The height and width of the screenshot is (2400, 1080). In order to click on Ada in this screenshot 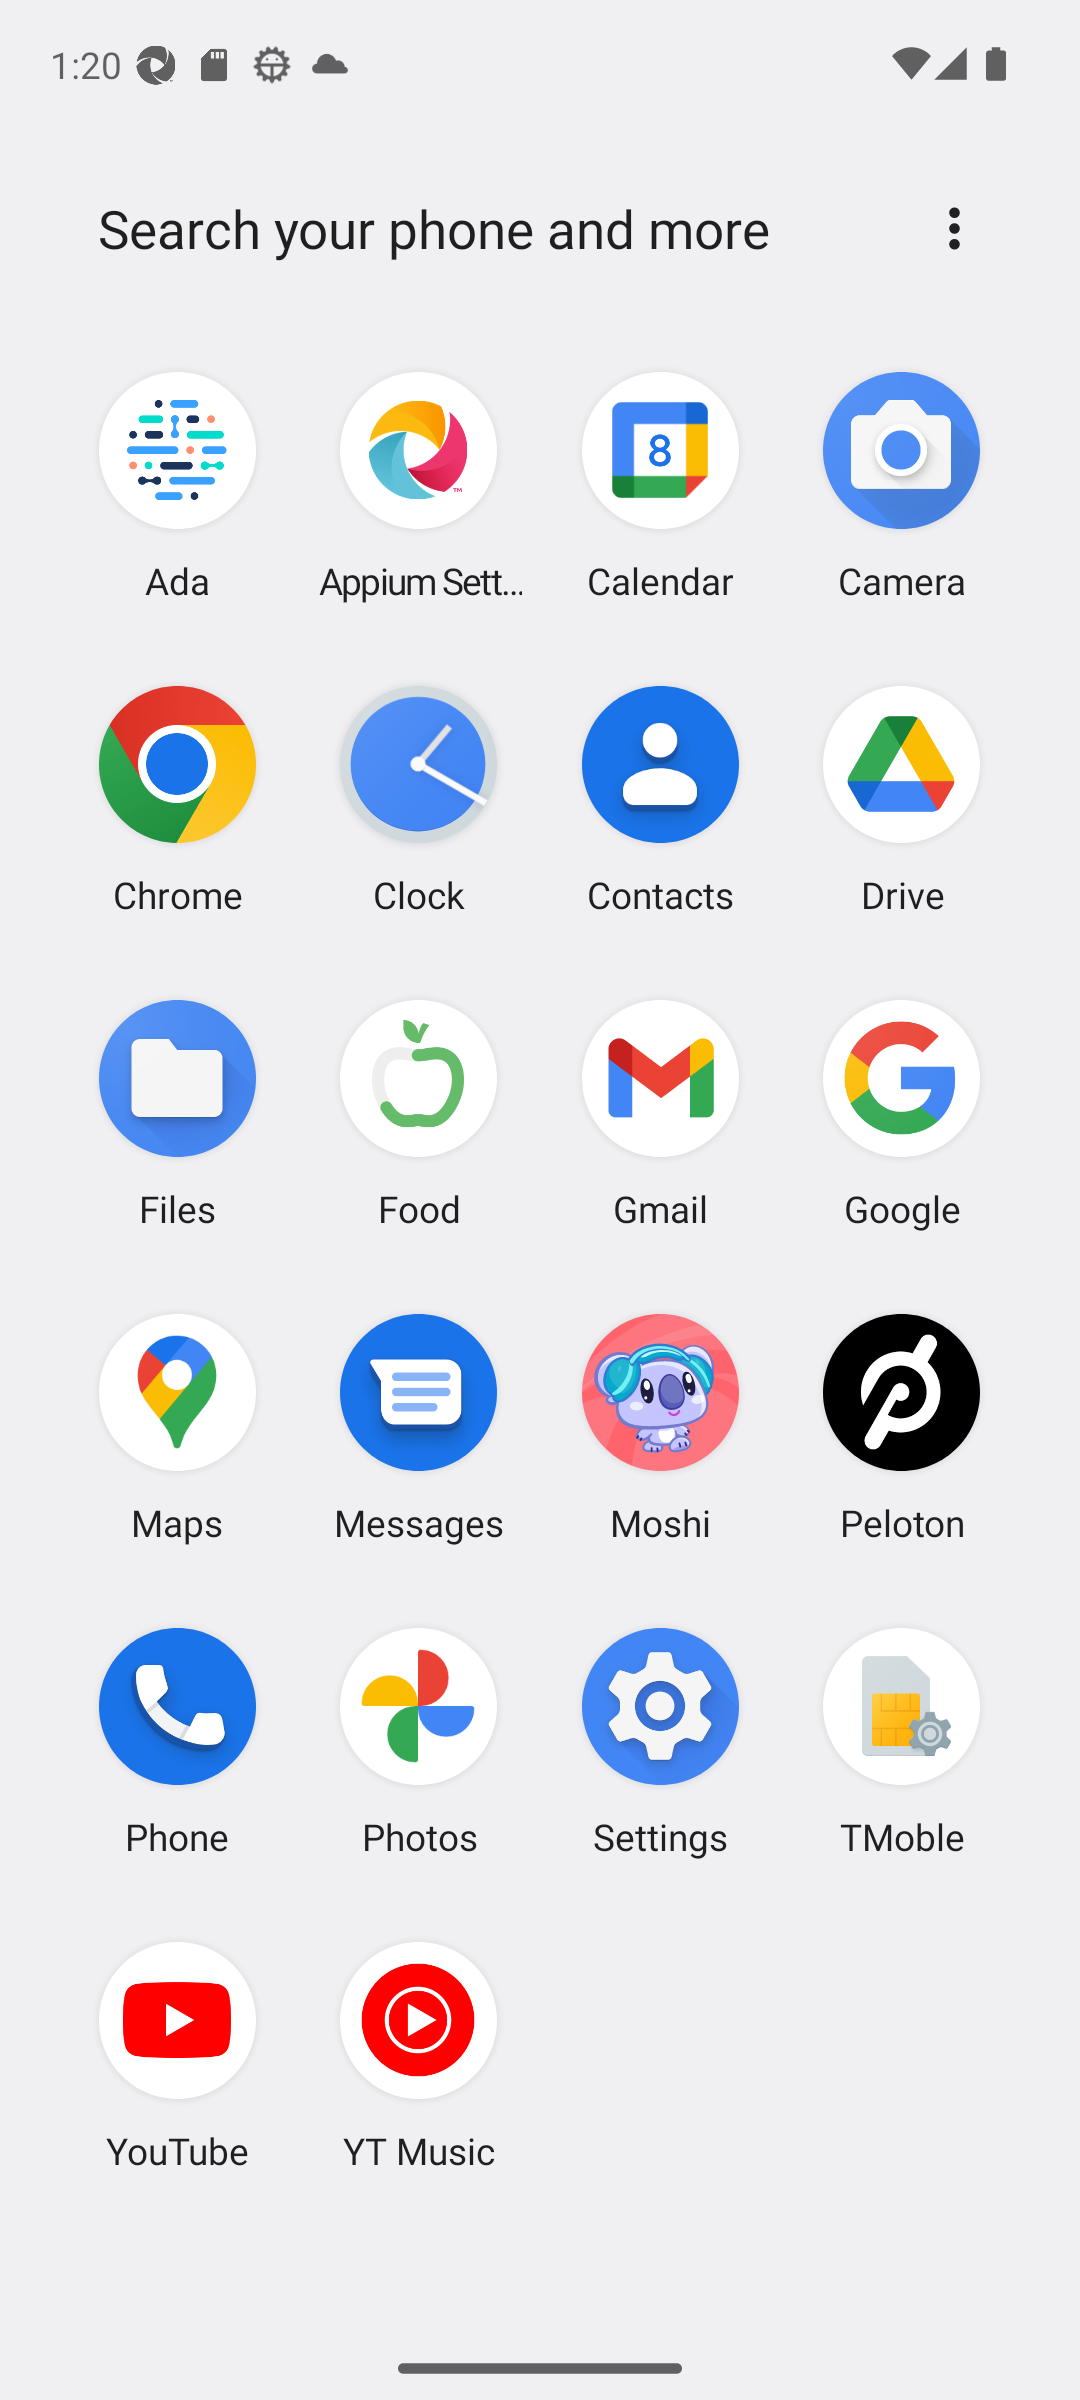, I will do `click(178, 486)`.